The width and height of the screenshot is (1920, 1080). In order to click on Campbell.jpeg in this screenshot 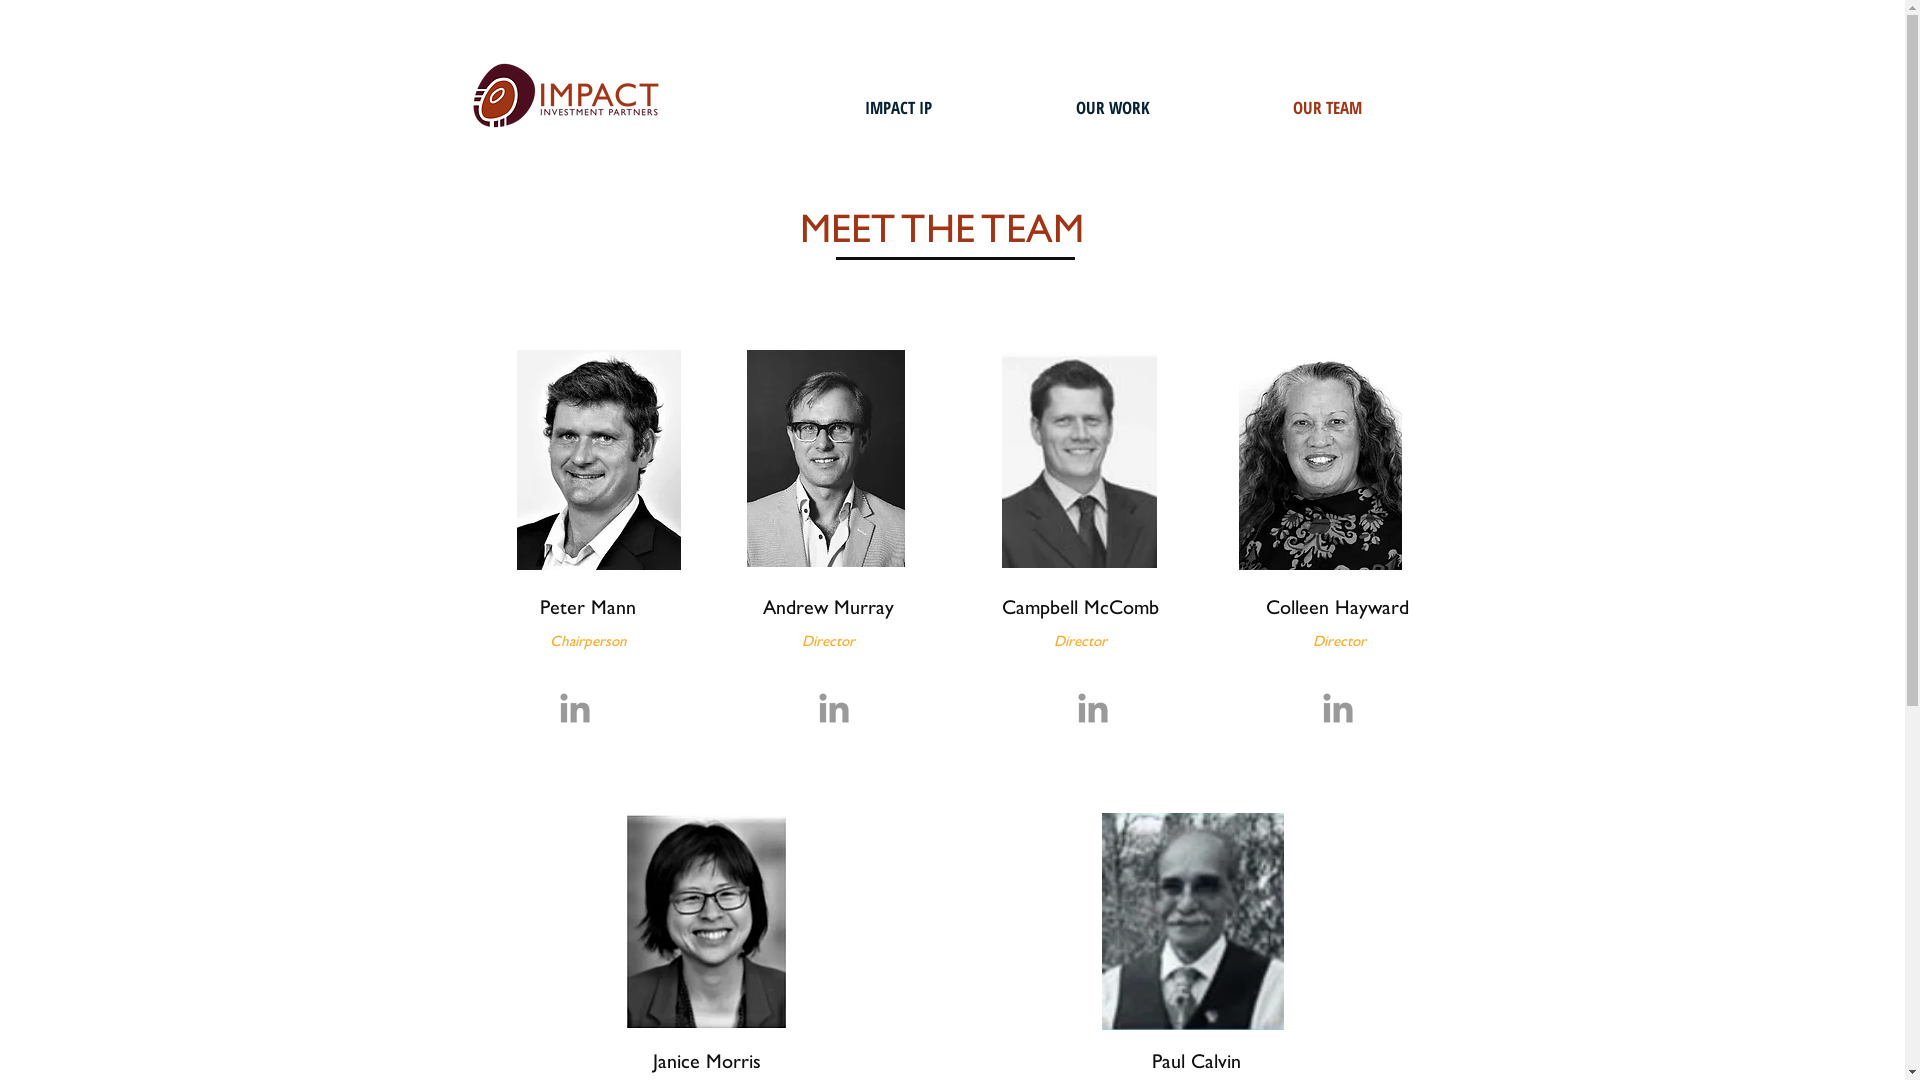, I will do `click(1080, 460)`.